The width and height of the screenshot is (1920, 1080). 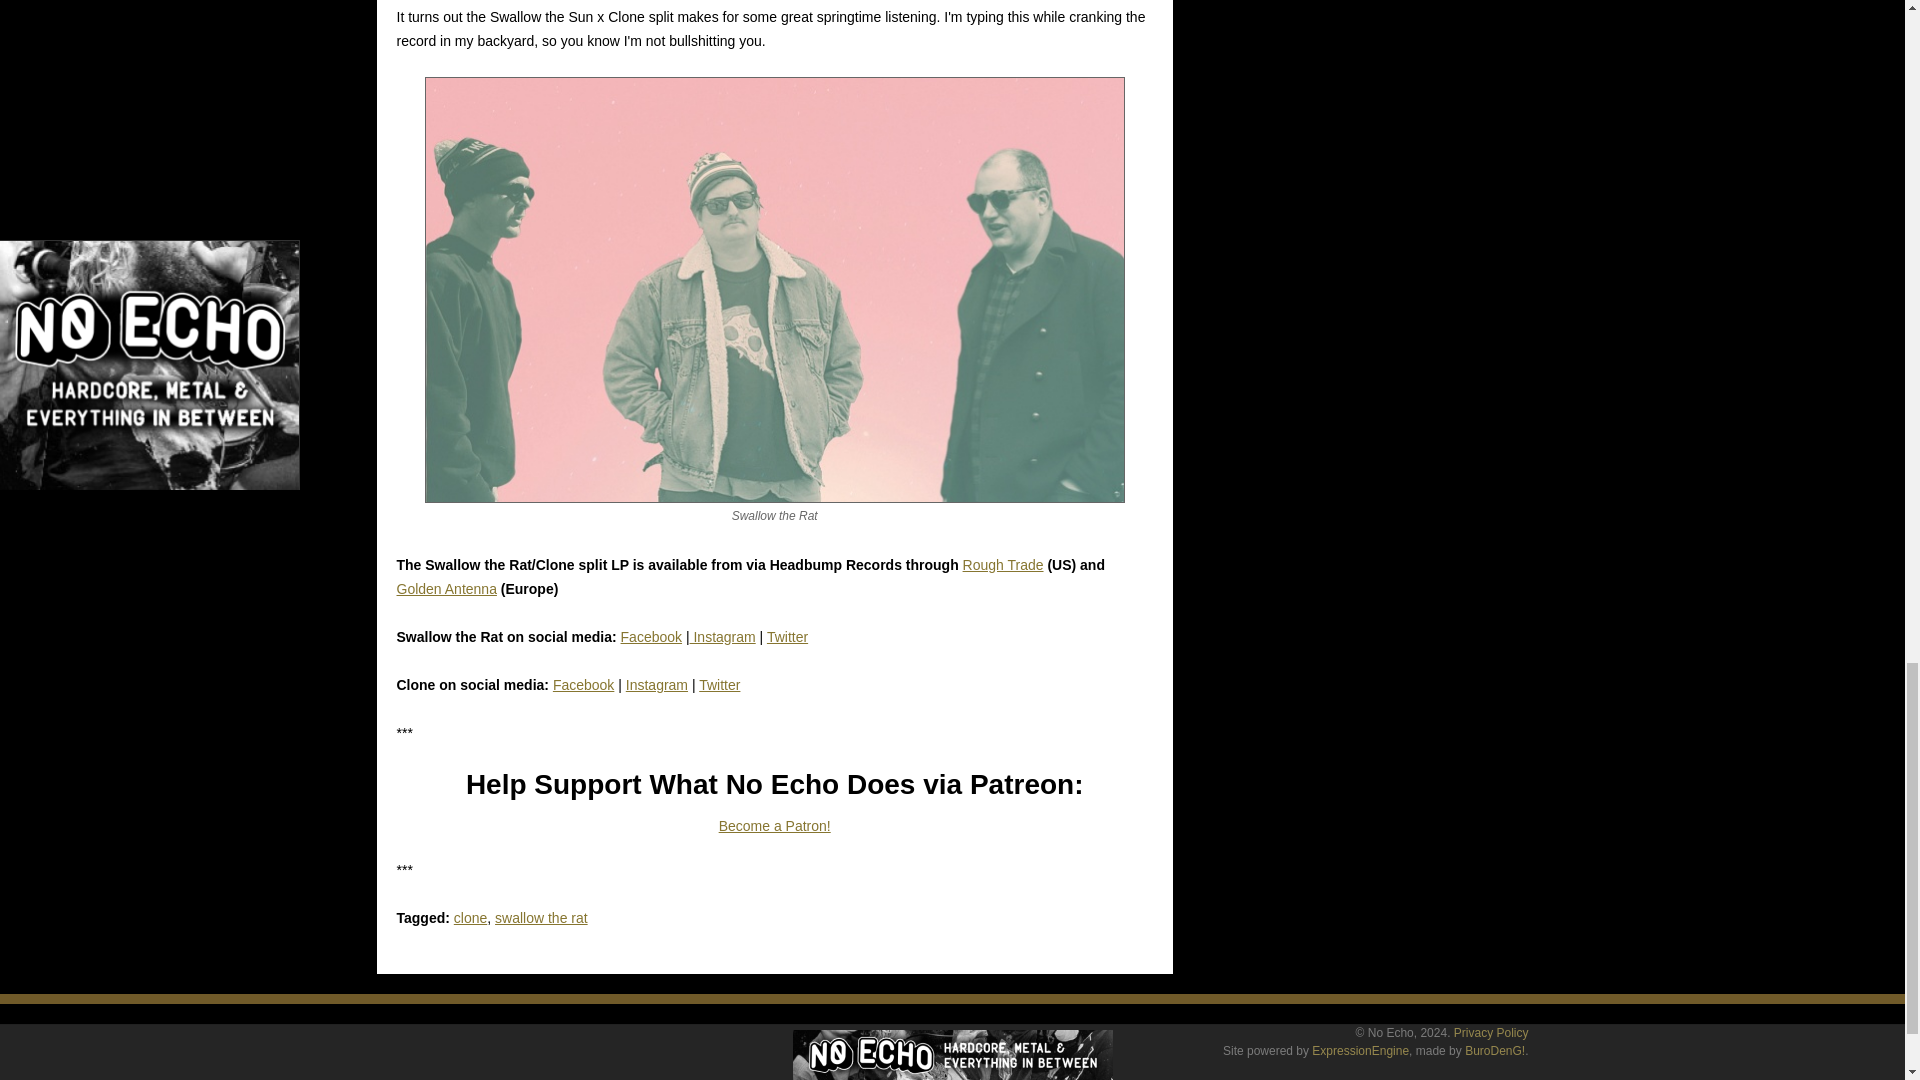 I want to click on clone, so click(x=470, y=918).